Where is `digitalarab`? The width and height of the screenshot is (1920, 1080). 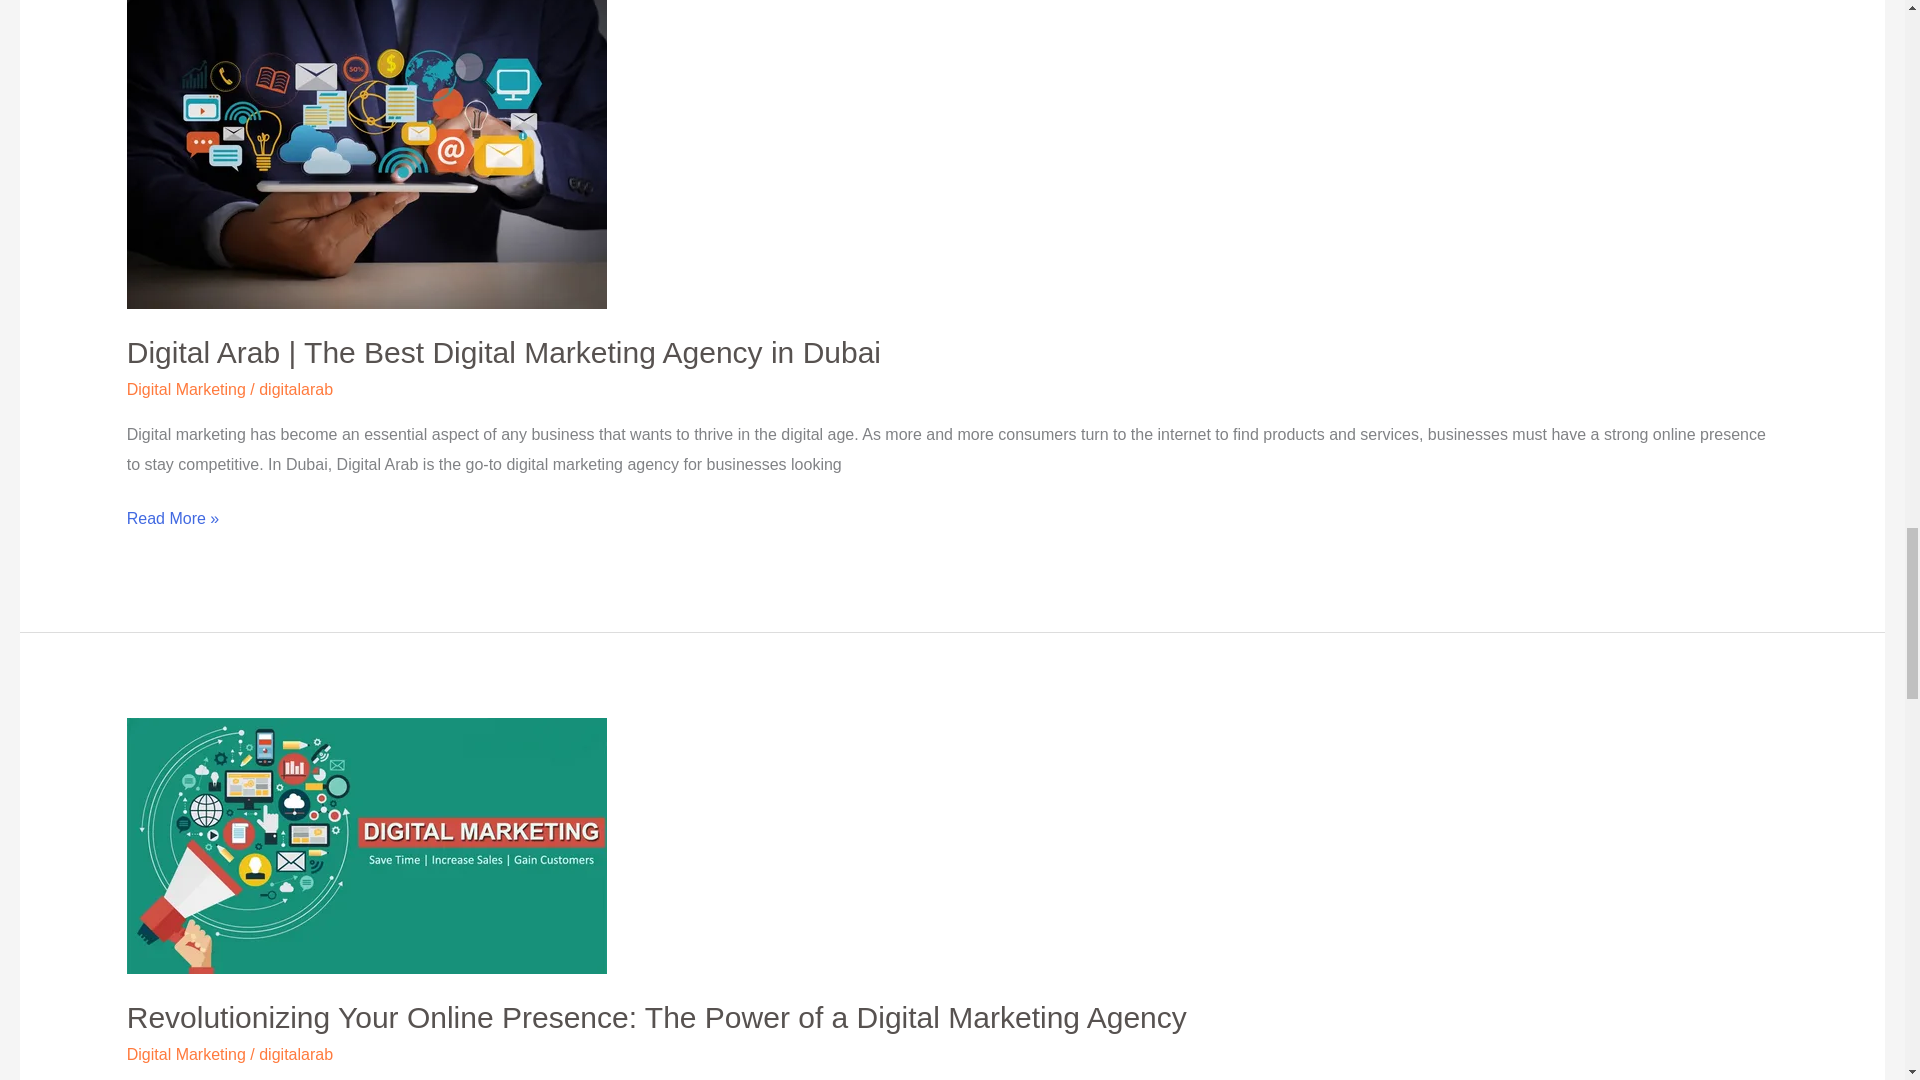
digitalarab is located at coordinates (296, 1054).